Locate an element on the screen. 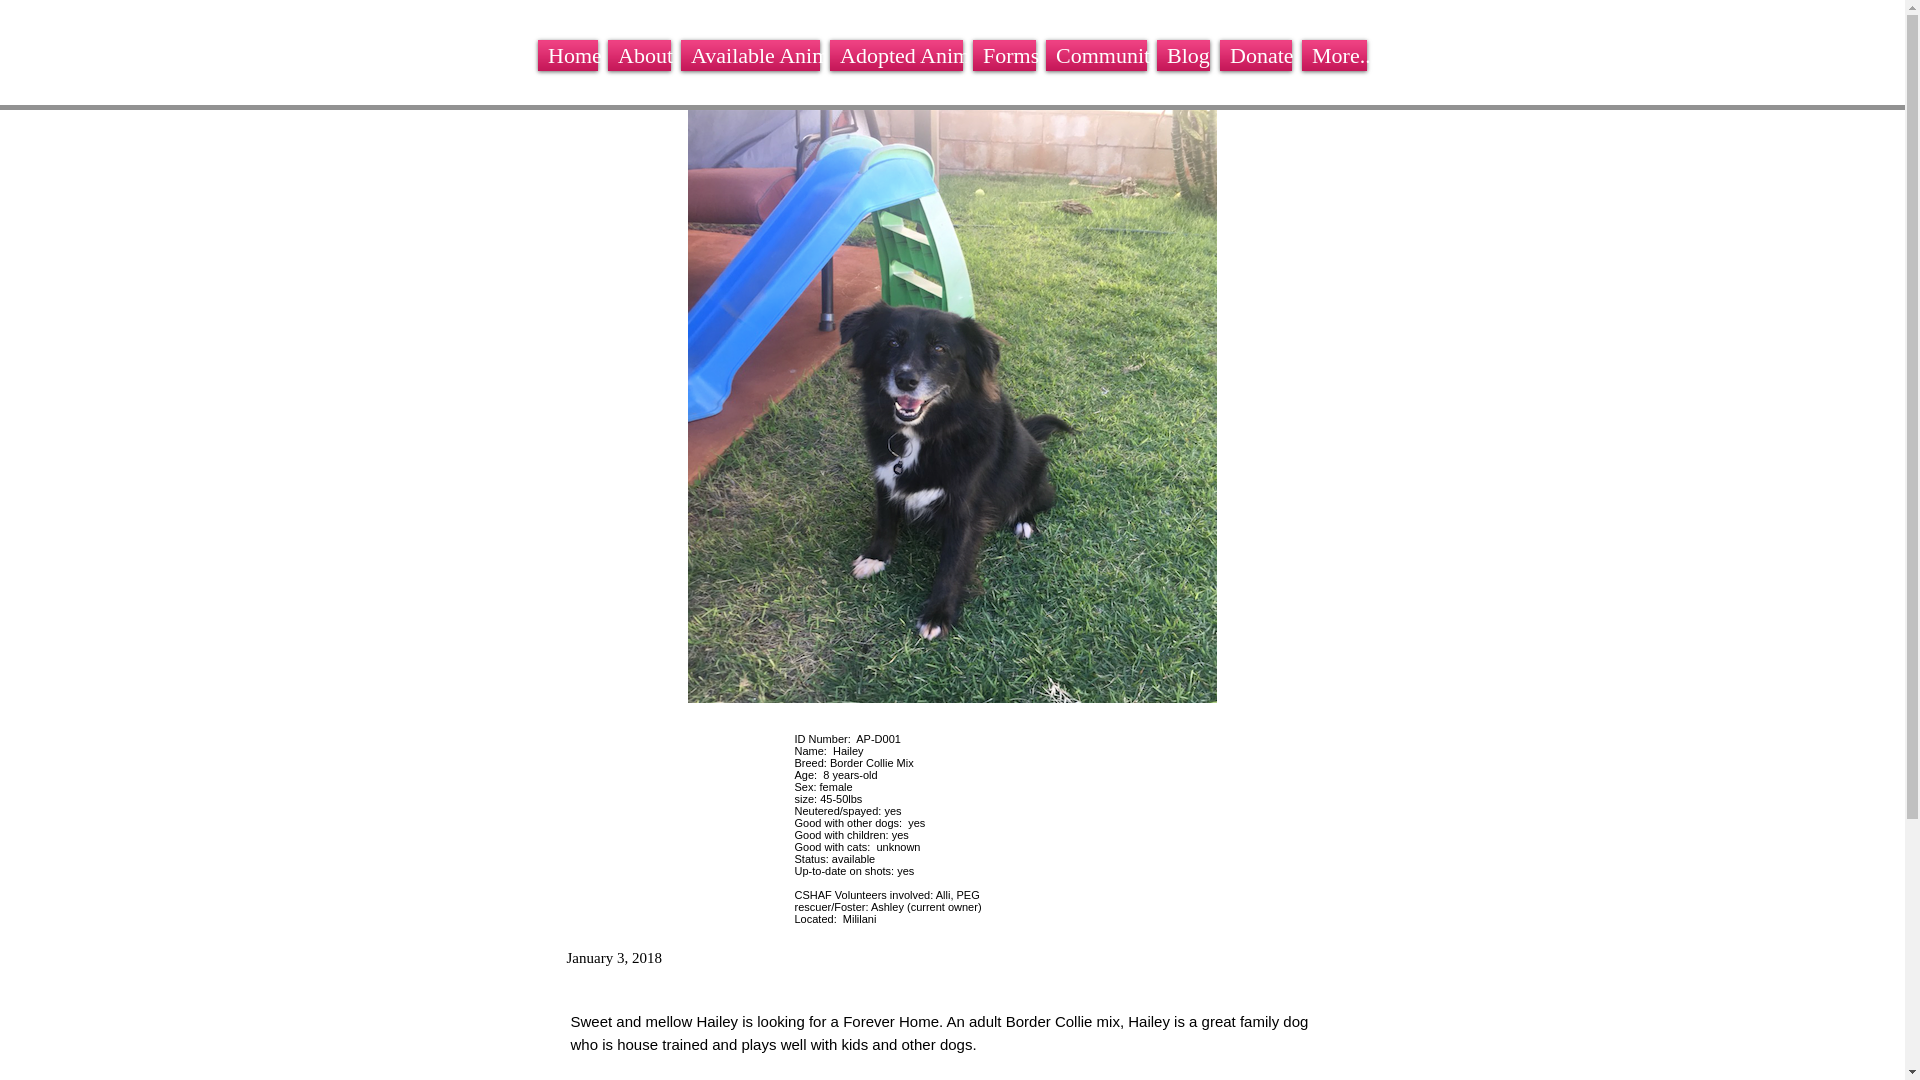 The image size is (1920, 1080). Home is located at coordinates (570, 55).